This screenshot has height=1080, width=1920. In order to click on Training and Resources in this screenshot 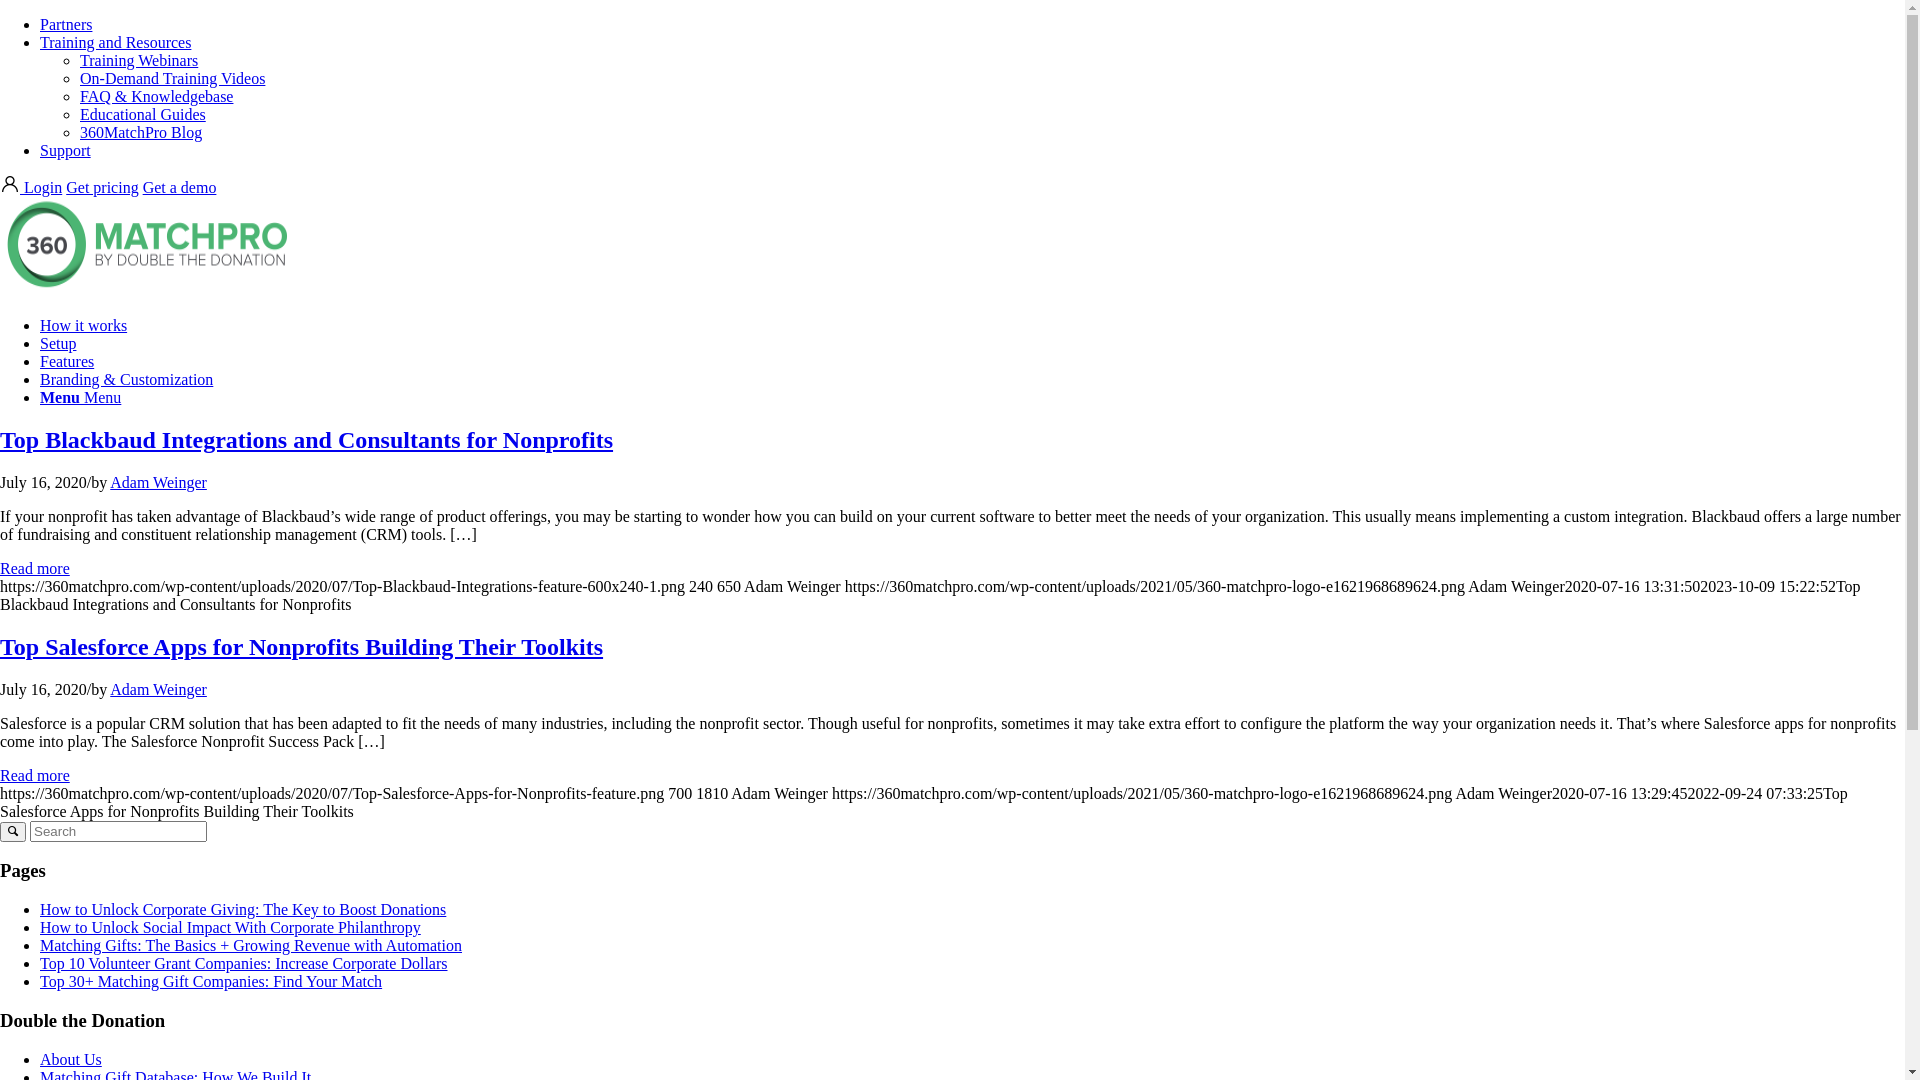, I will do `click(116, 42)`.